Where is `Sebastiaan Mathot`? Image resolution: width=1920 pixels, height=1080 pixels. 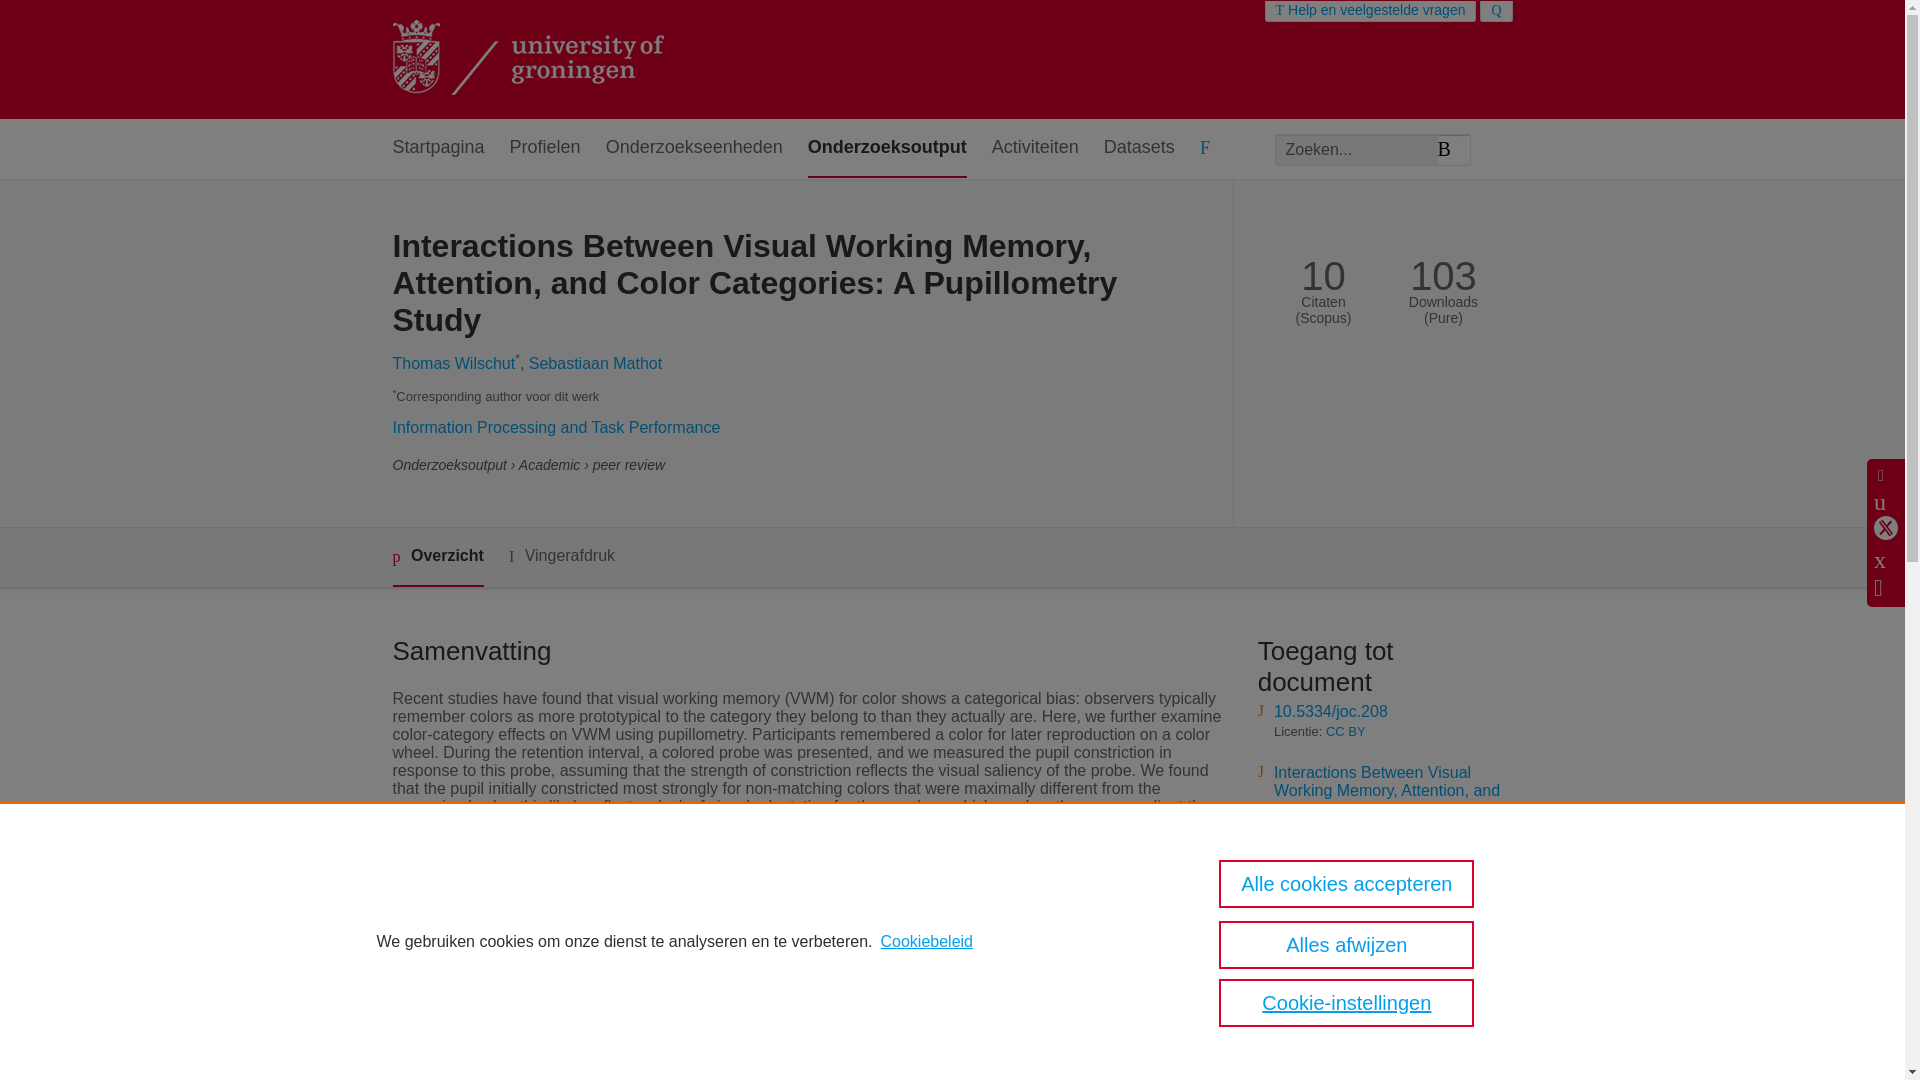 Sebastiaan Mathot is located at coordinates (596, 363).